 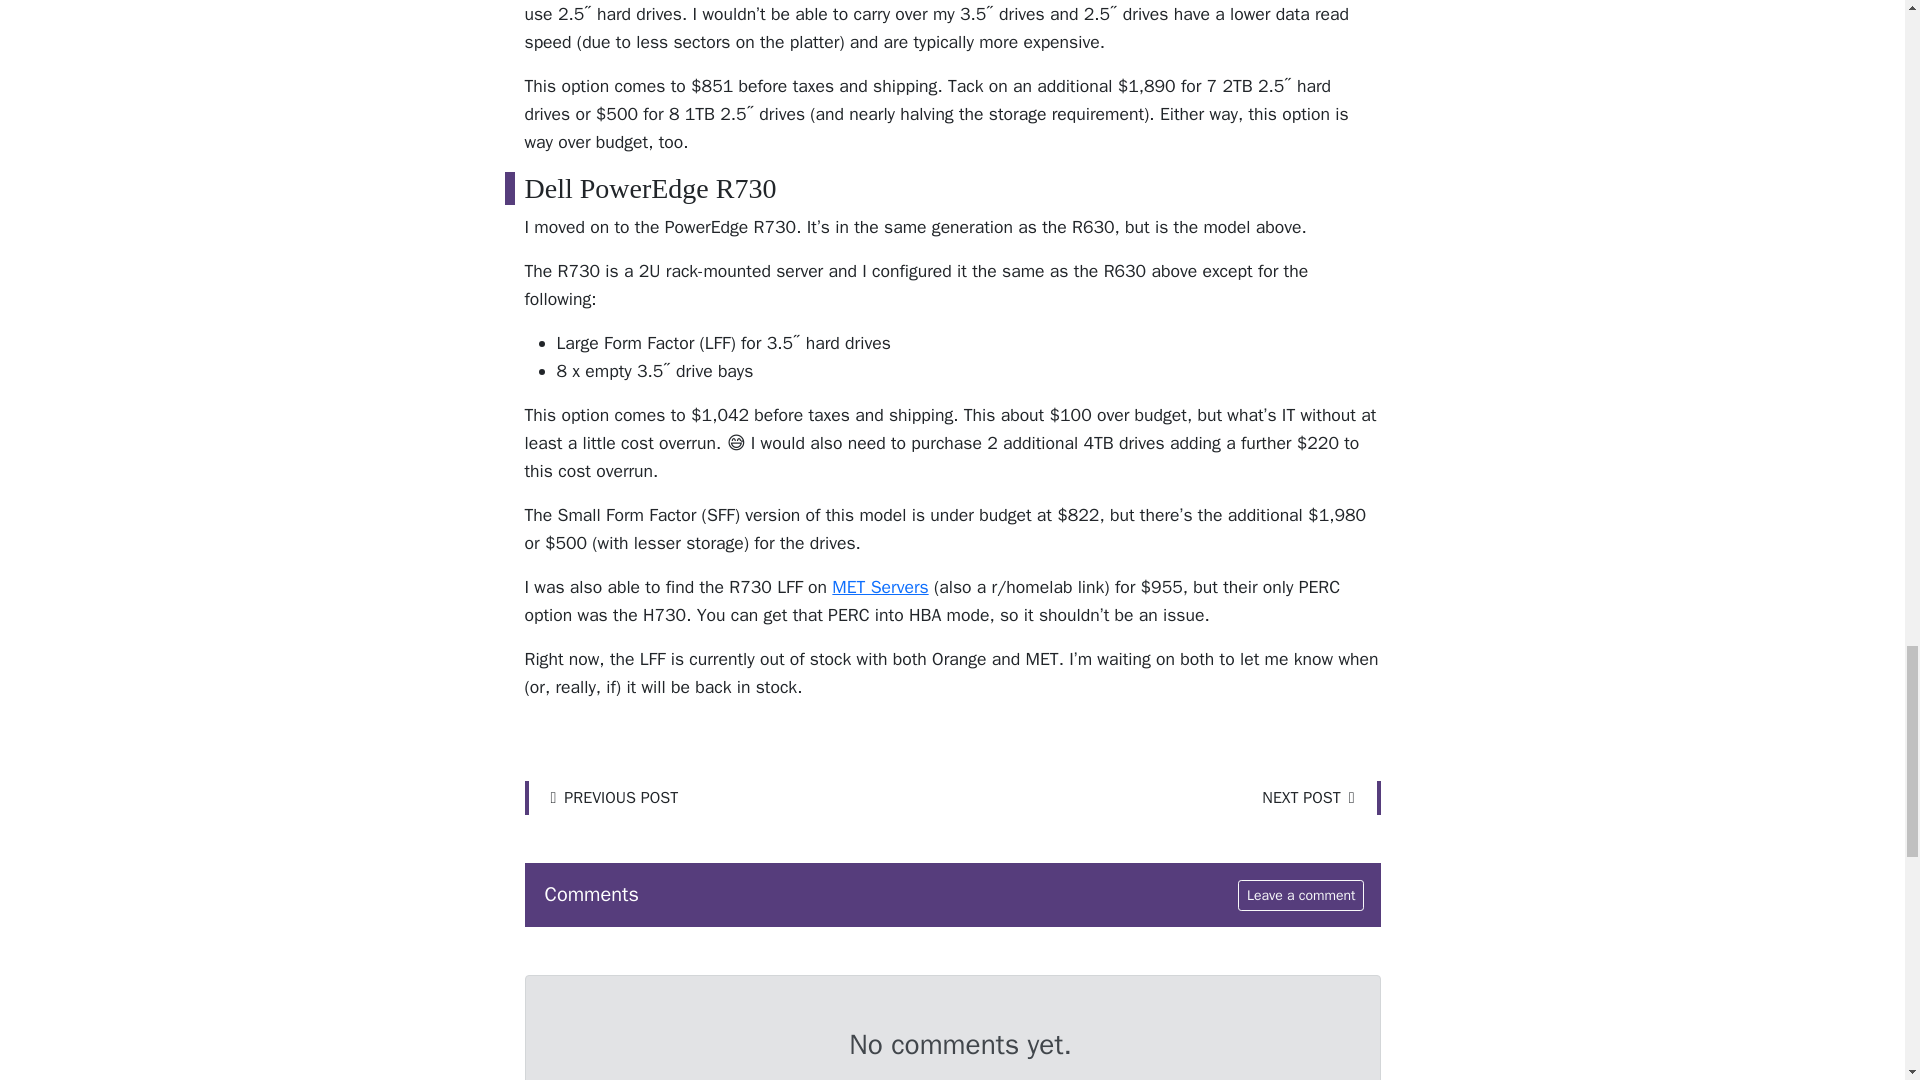 I want to click on NEXT POST, so click(x=1314, y=798).